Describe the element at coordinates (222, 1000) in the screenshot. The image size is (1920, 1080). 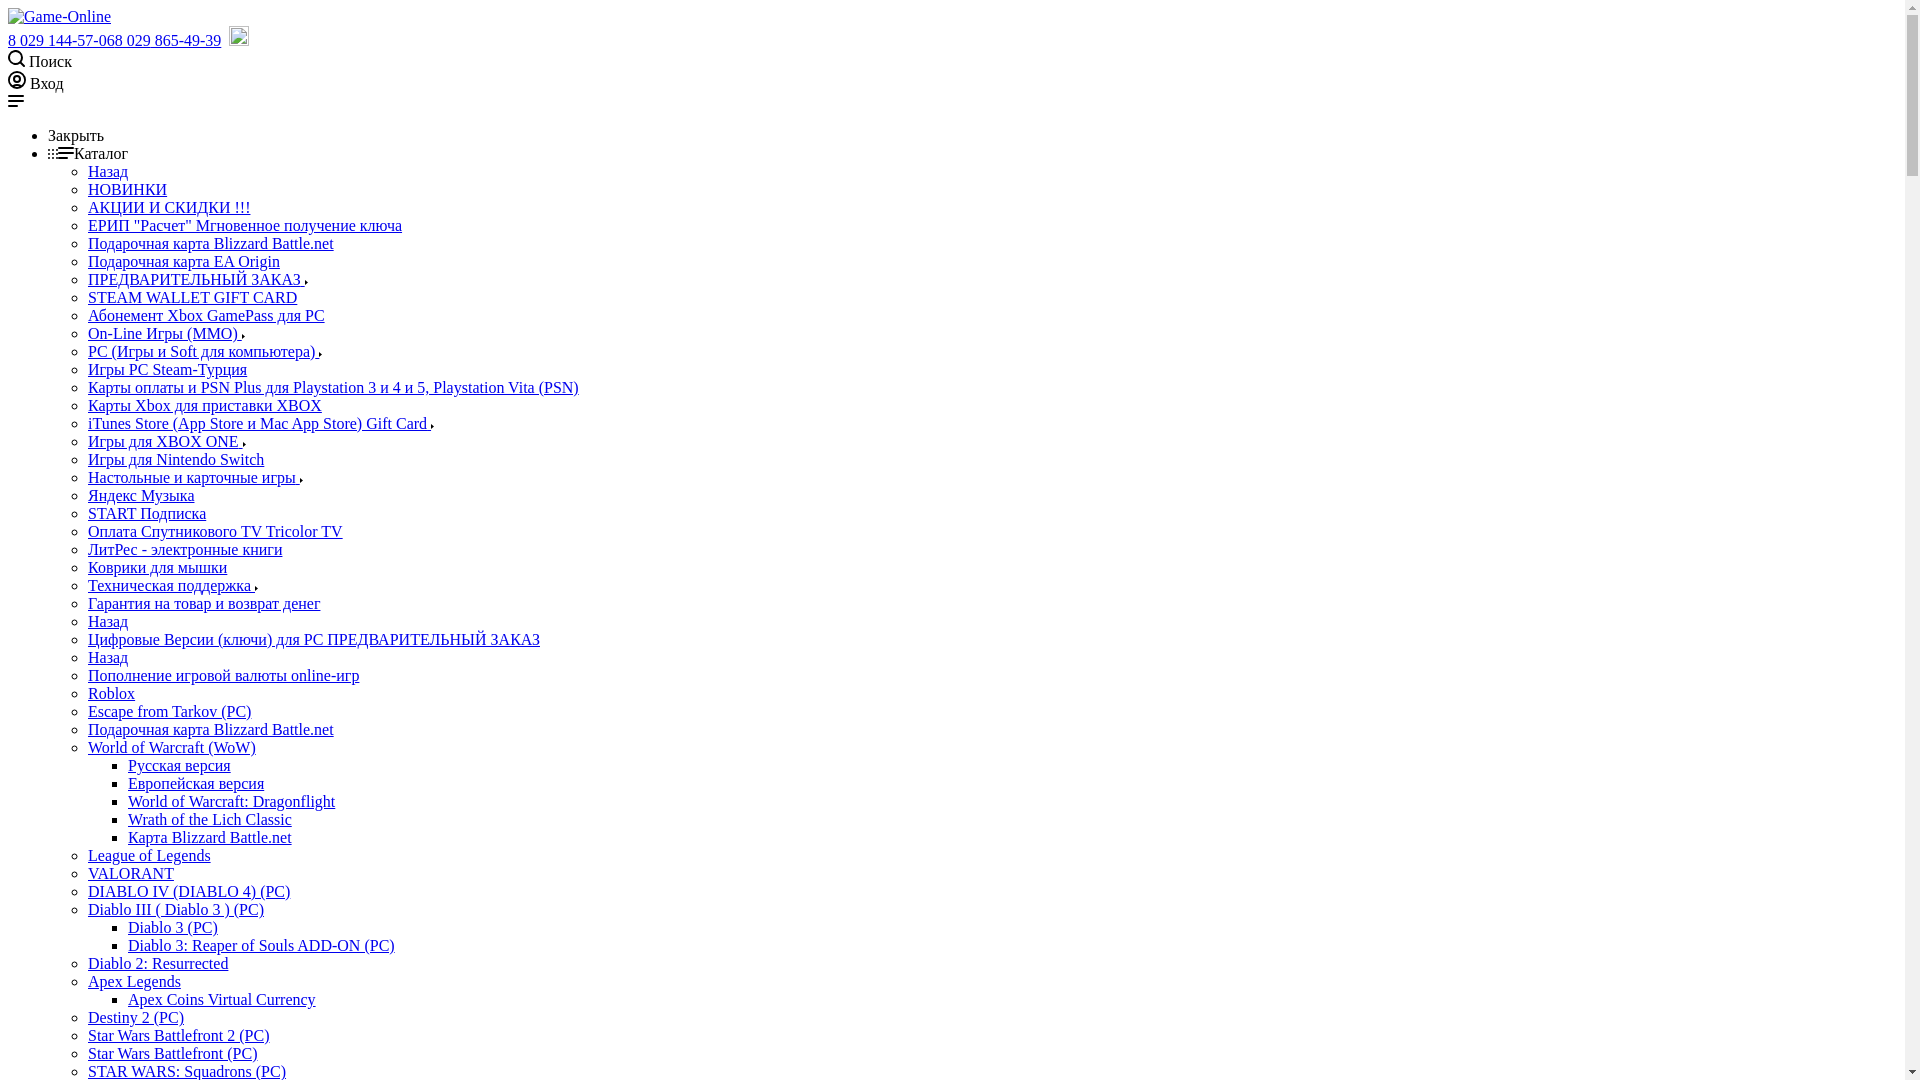
I see `Apex Coins Virtual Currency` at that location.